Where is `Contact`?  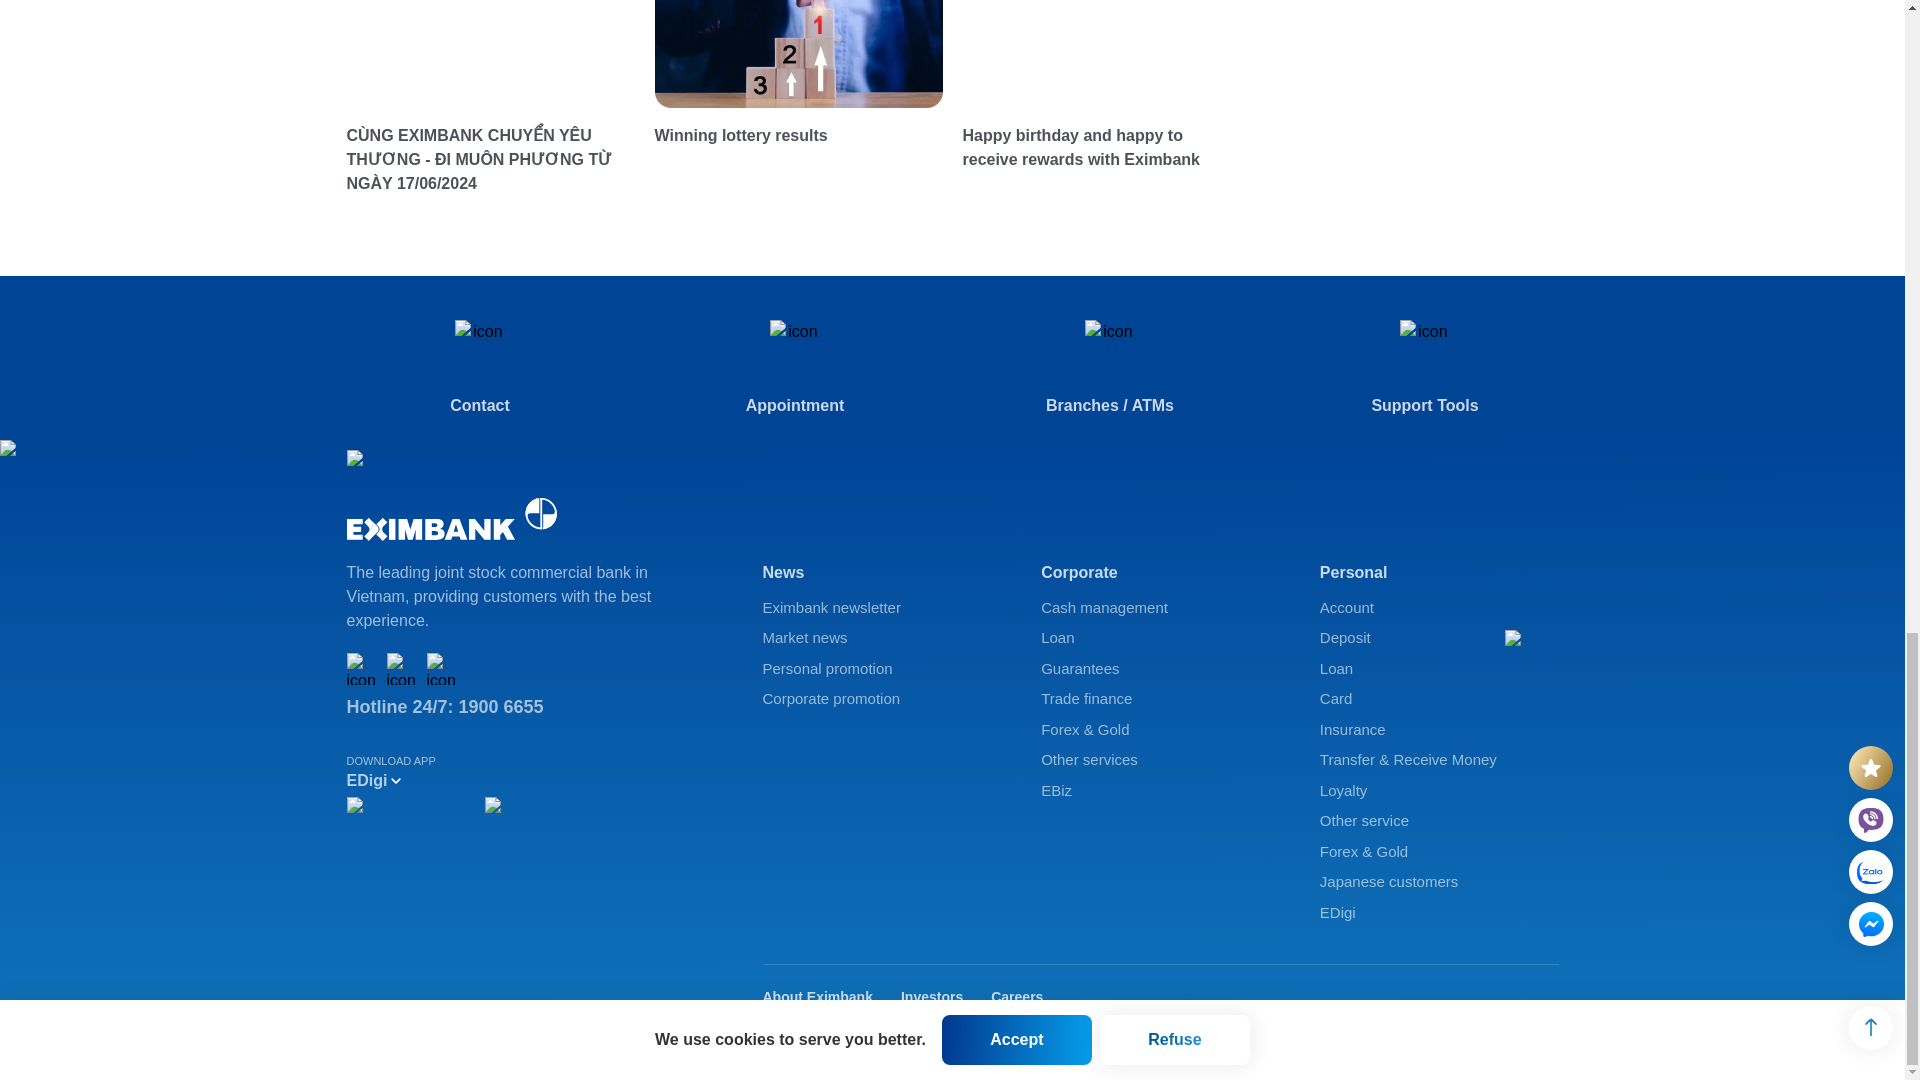
Contact is located at coordinates (478, 368).